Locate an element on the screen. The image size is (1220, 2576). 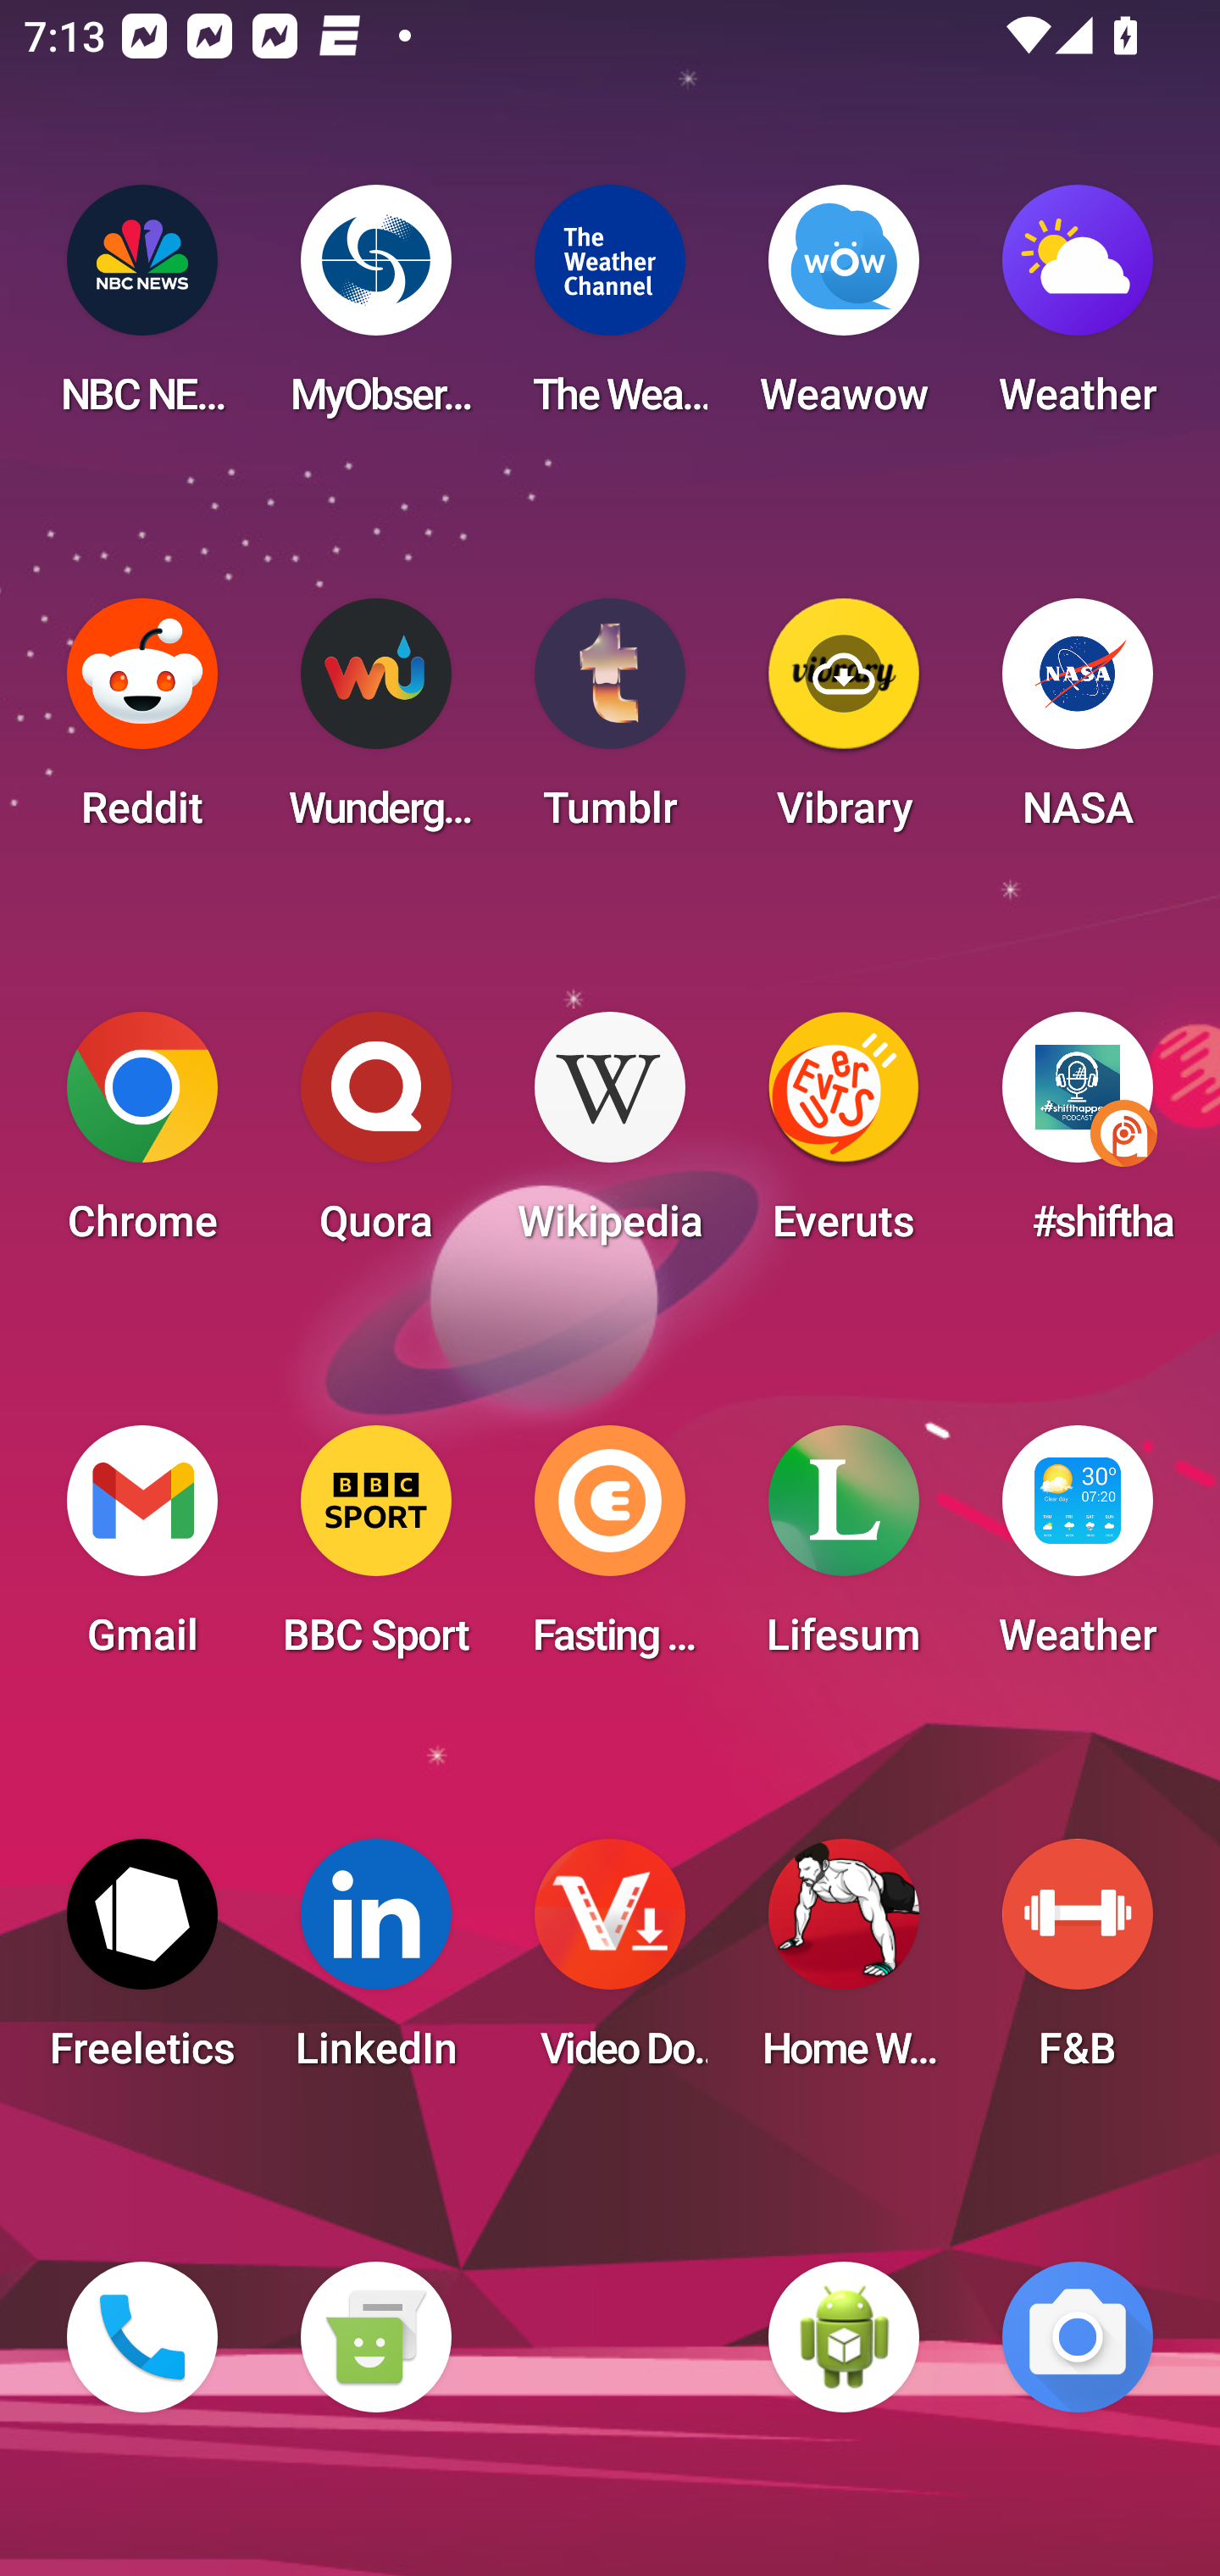
LinkedIn is located at coordinates (375, 1964).